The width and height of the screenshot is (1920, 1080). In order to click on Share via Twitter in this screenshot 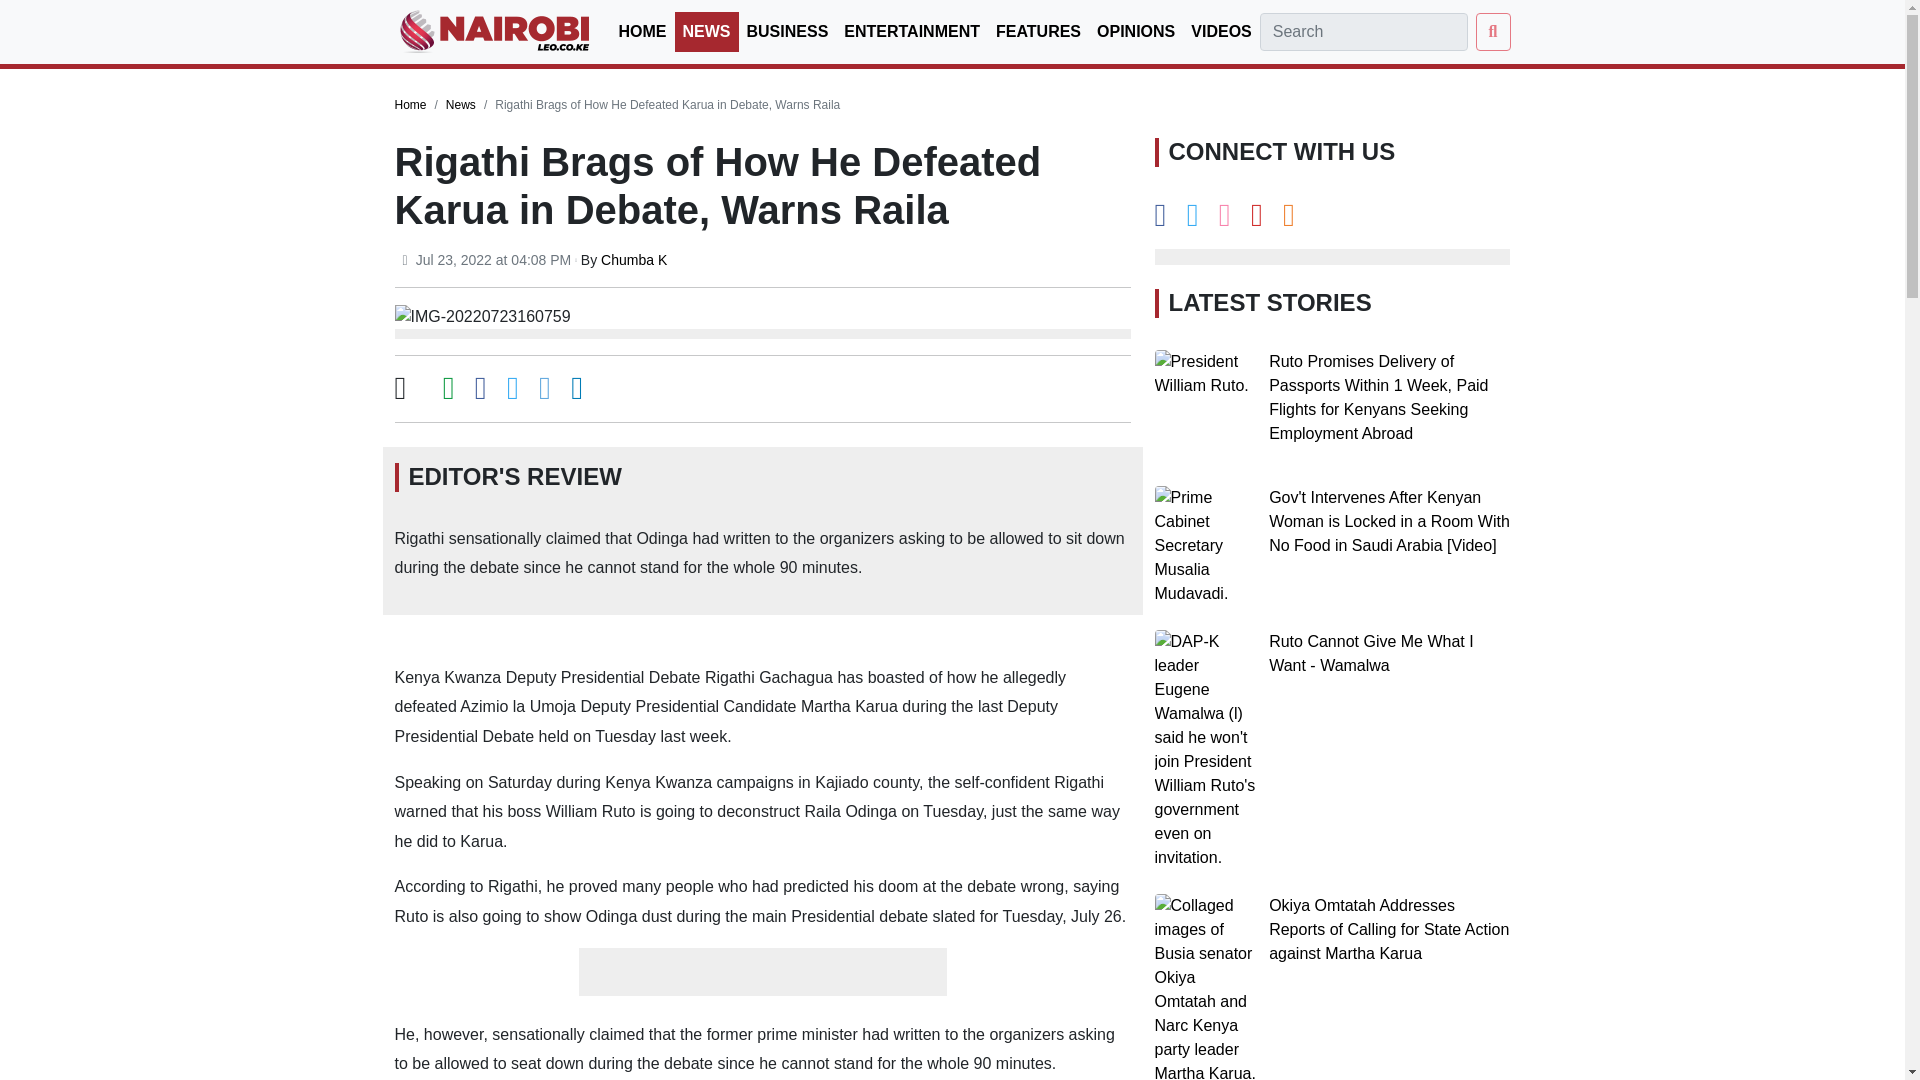, I will do `click(512, 392)`.